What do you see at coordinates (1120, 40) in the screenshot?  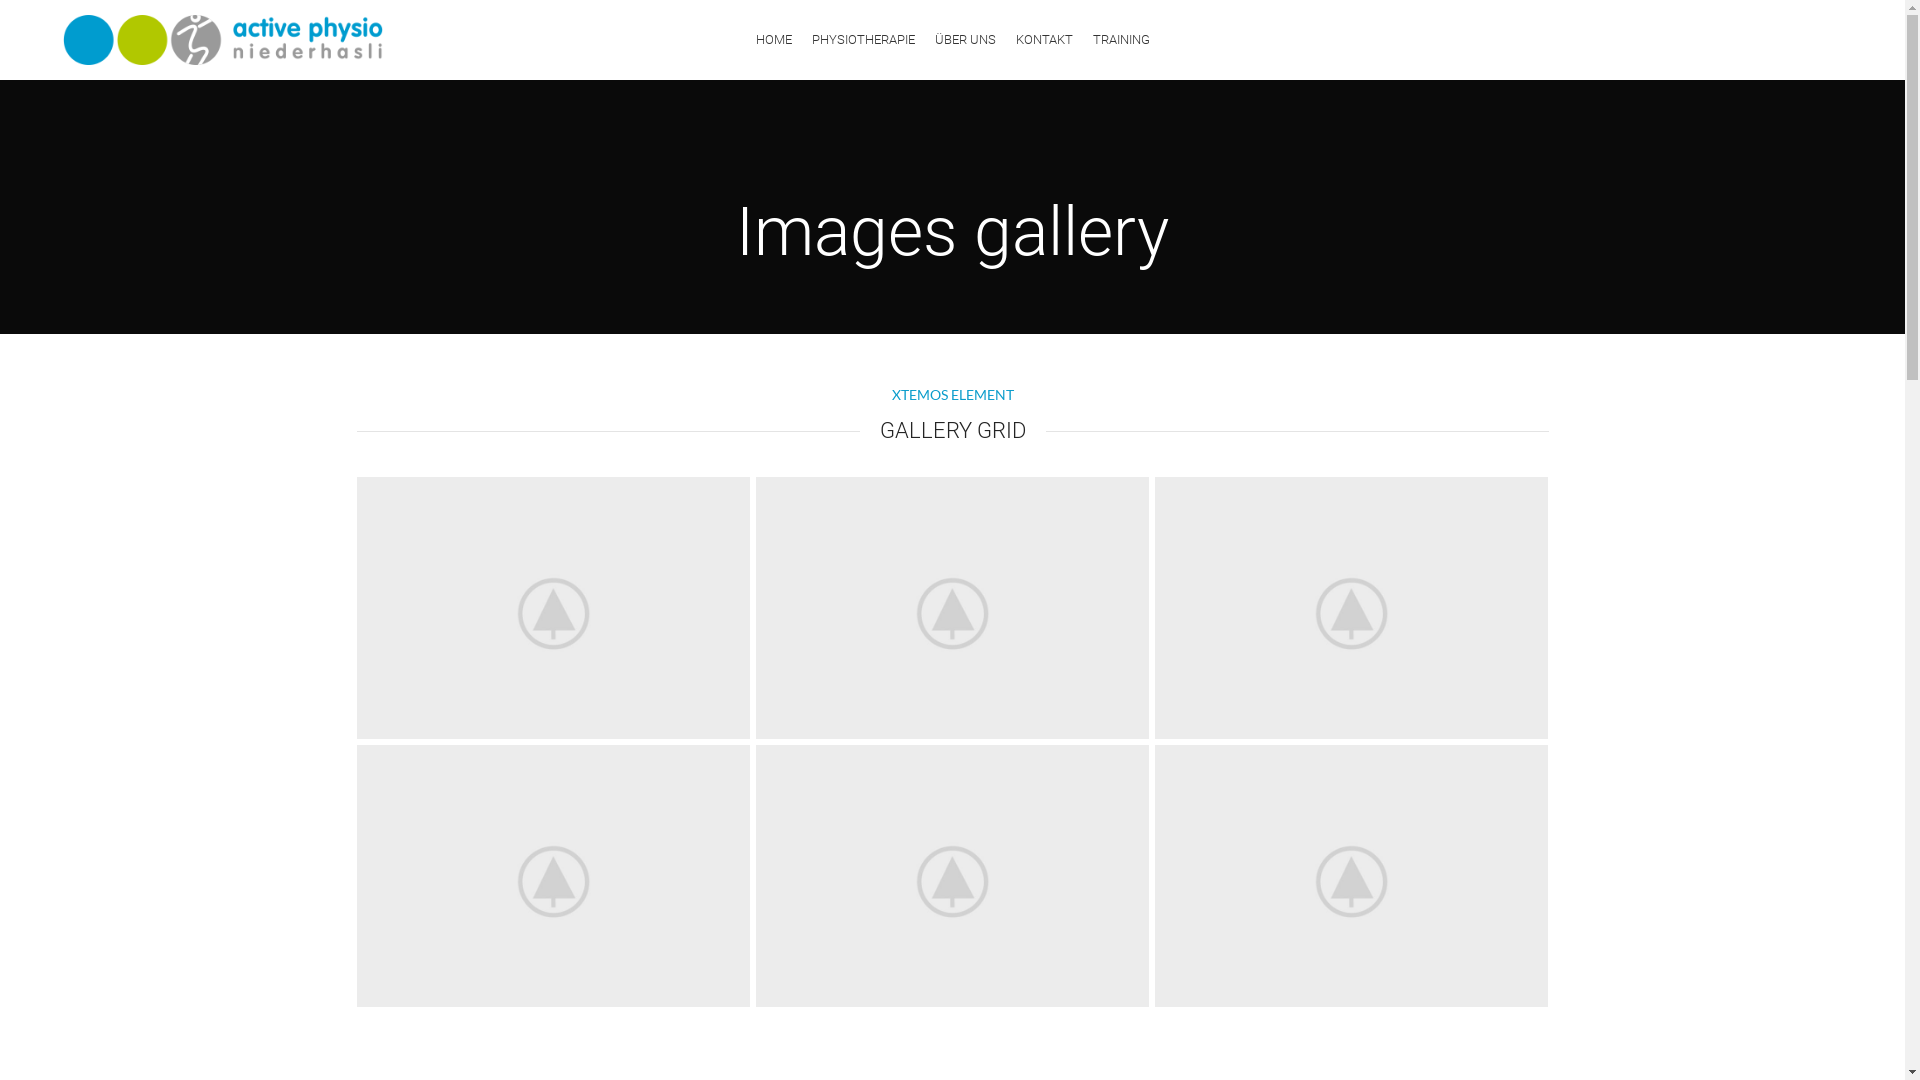 I see `TRAINING` at bounding box center [1120, 40].